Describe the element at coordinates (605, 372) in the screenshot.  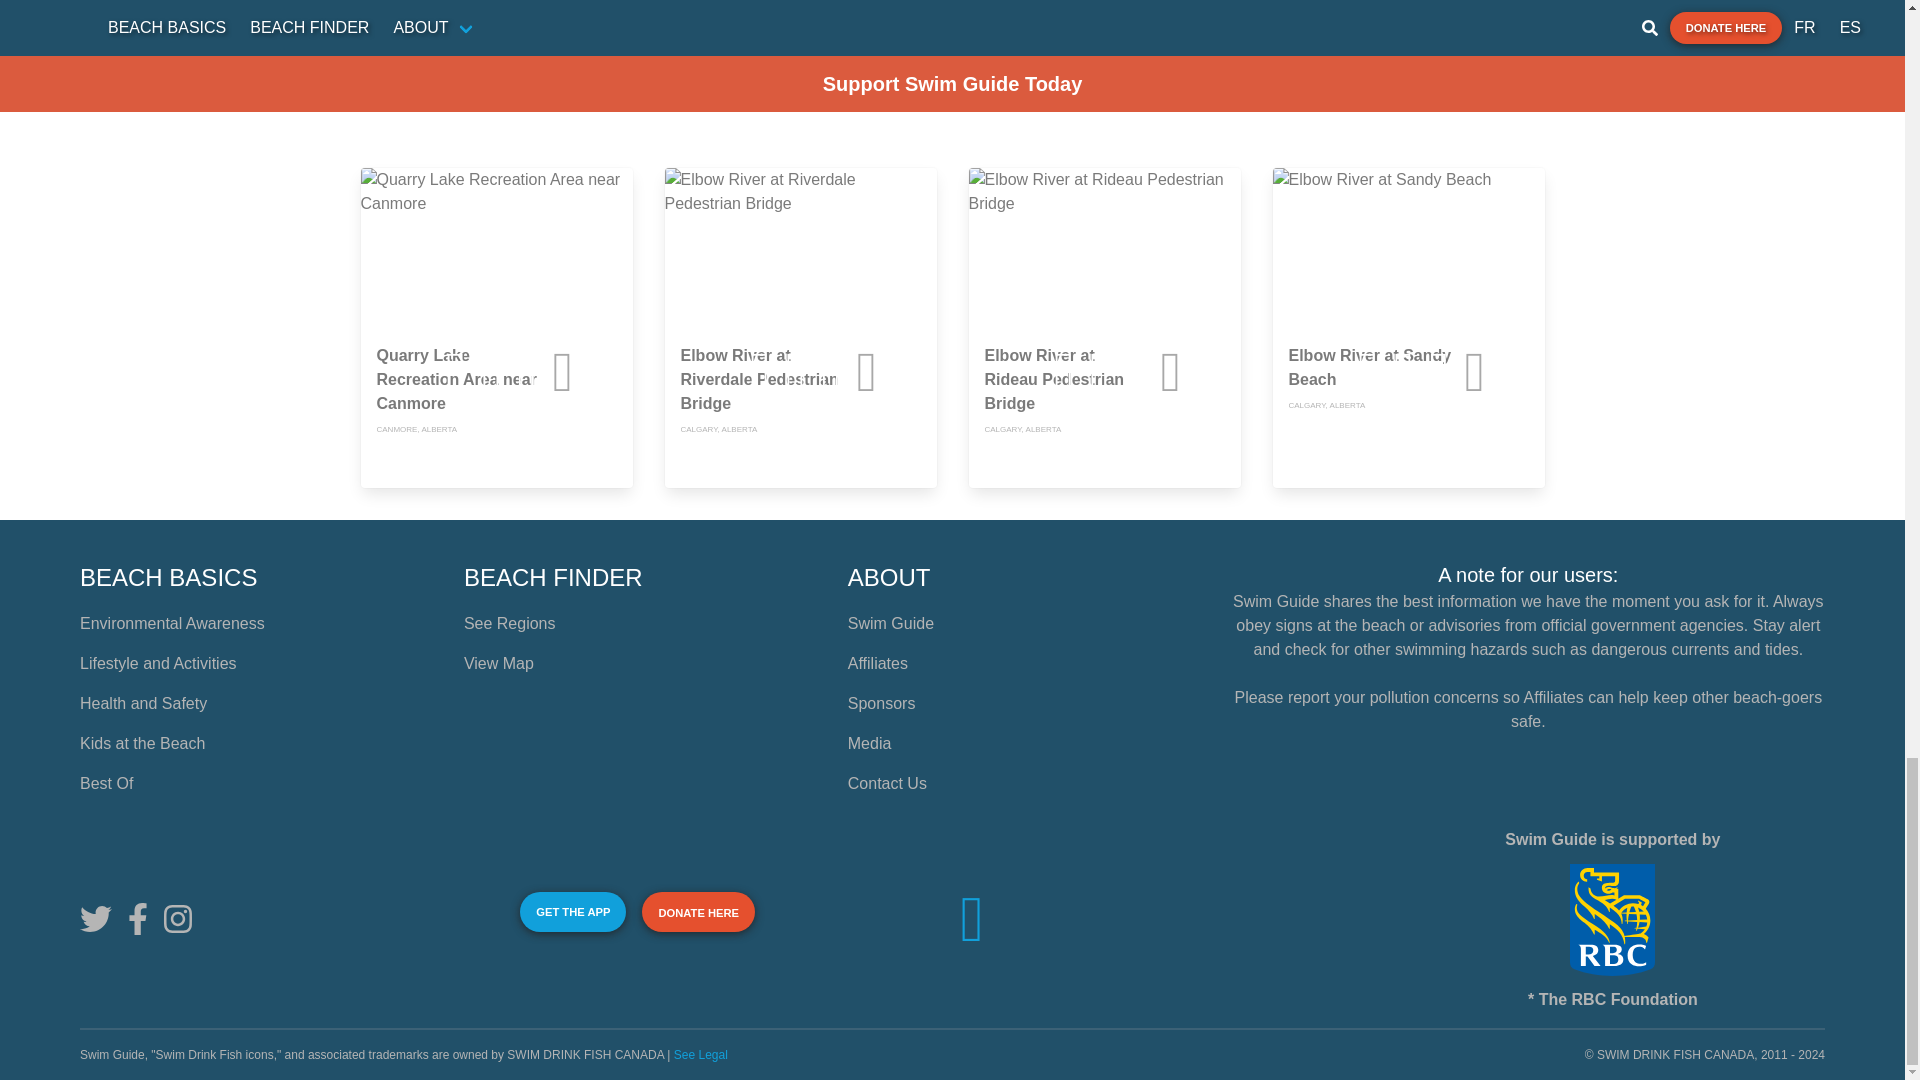
I see `no data` at that location.